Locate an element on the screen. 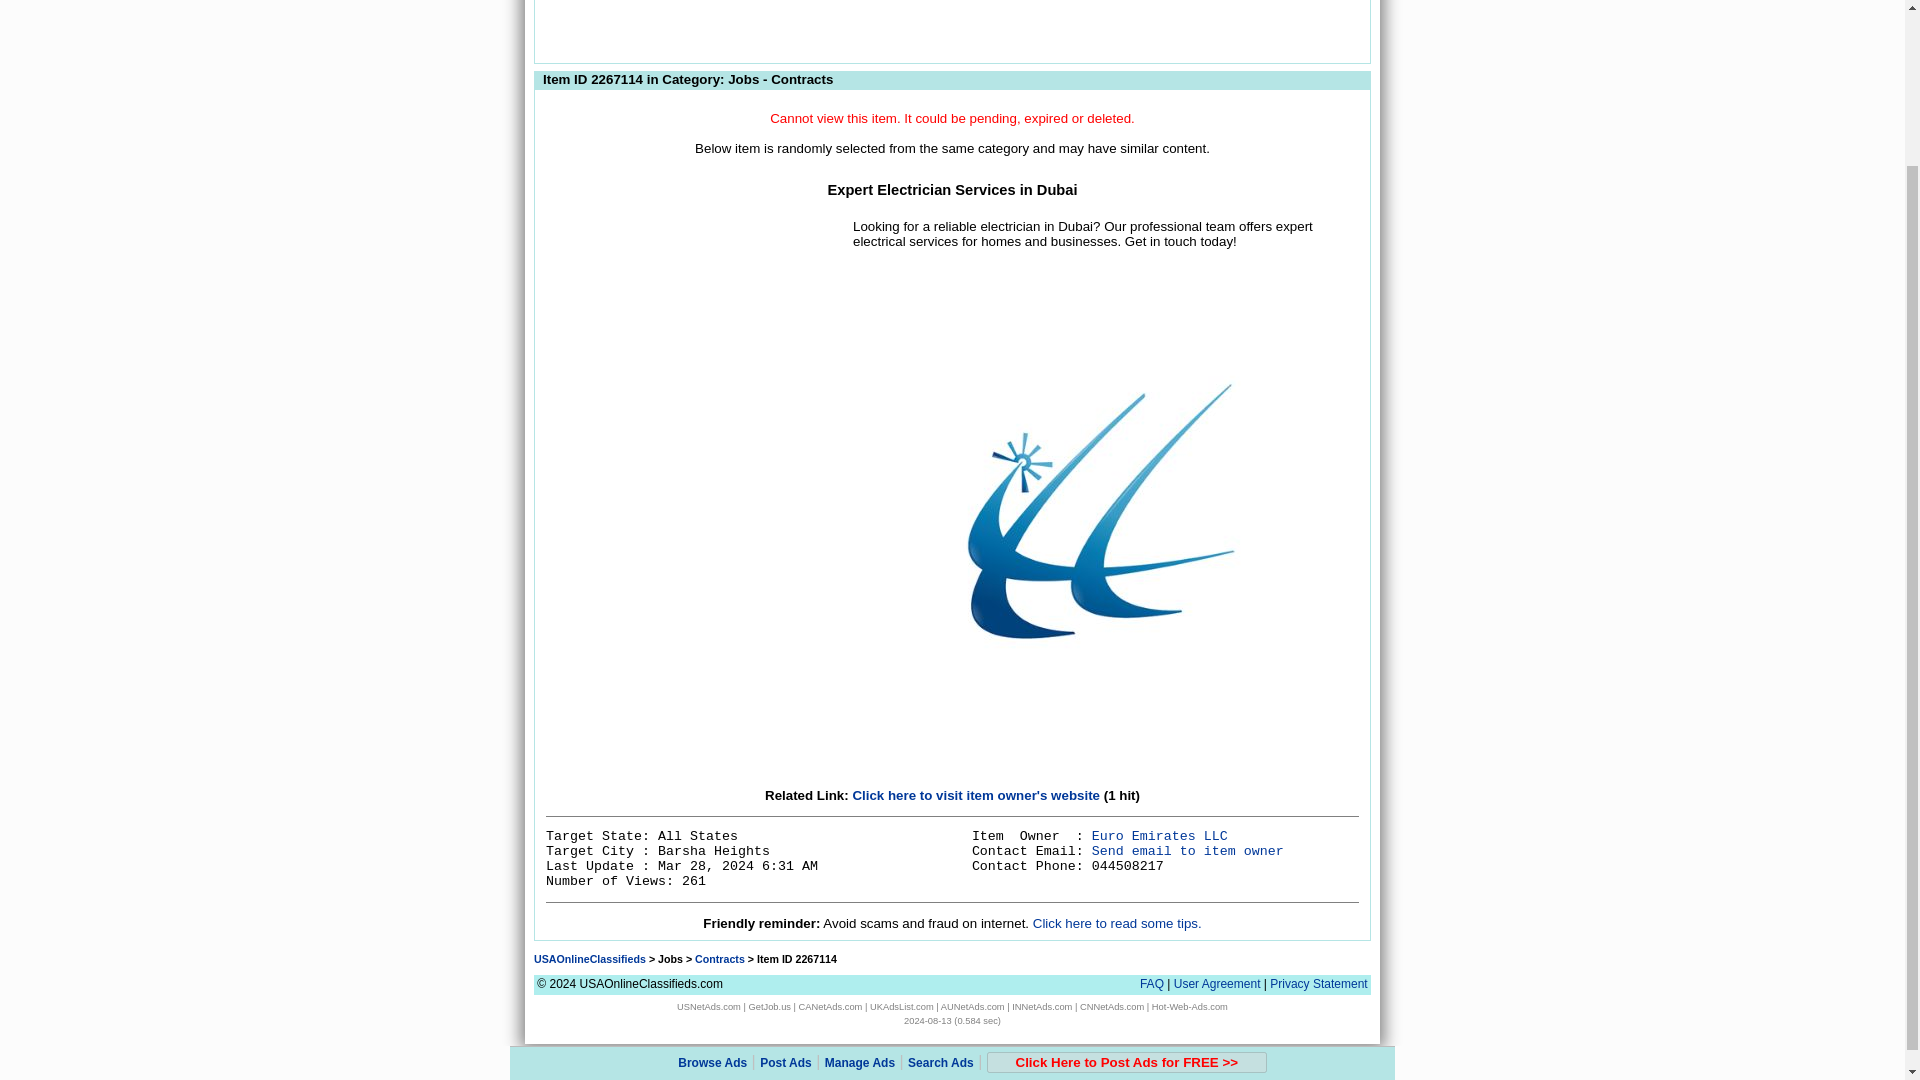  USAOnlineClassifieds is located at coordinates (589, 958).